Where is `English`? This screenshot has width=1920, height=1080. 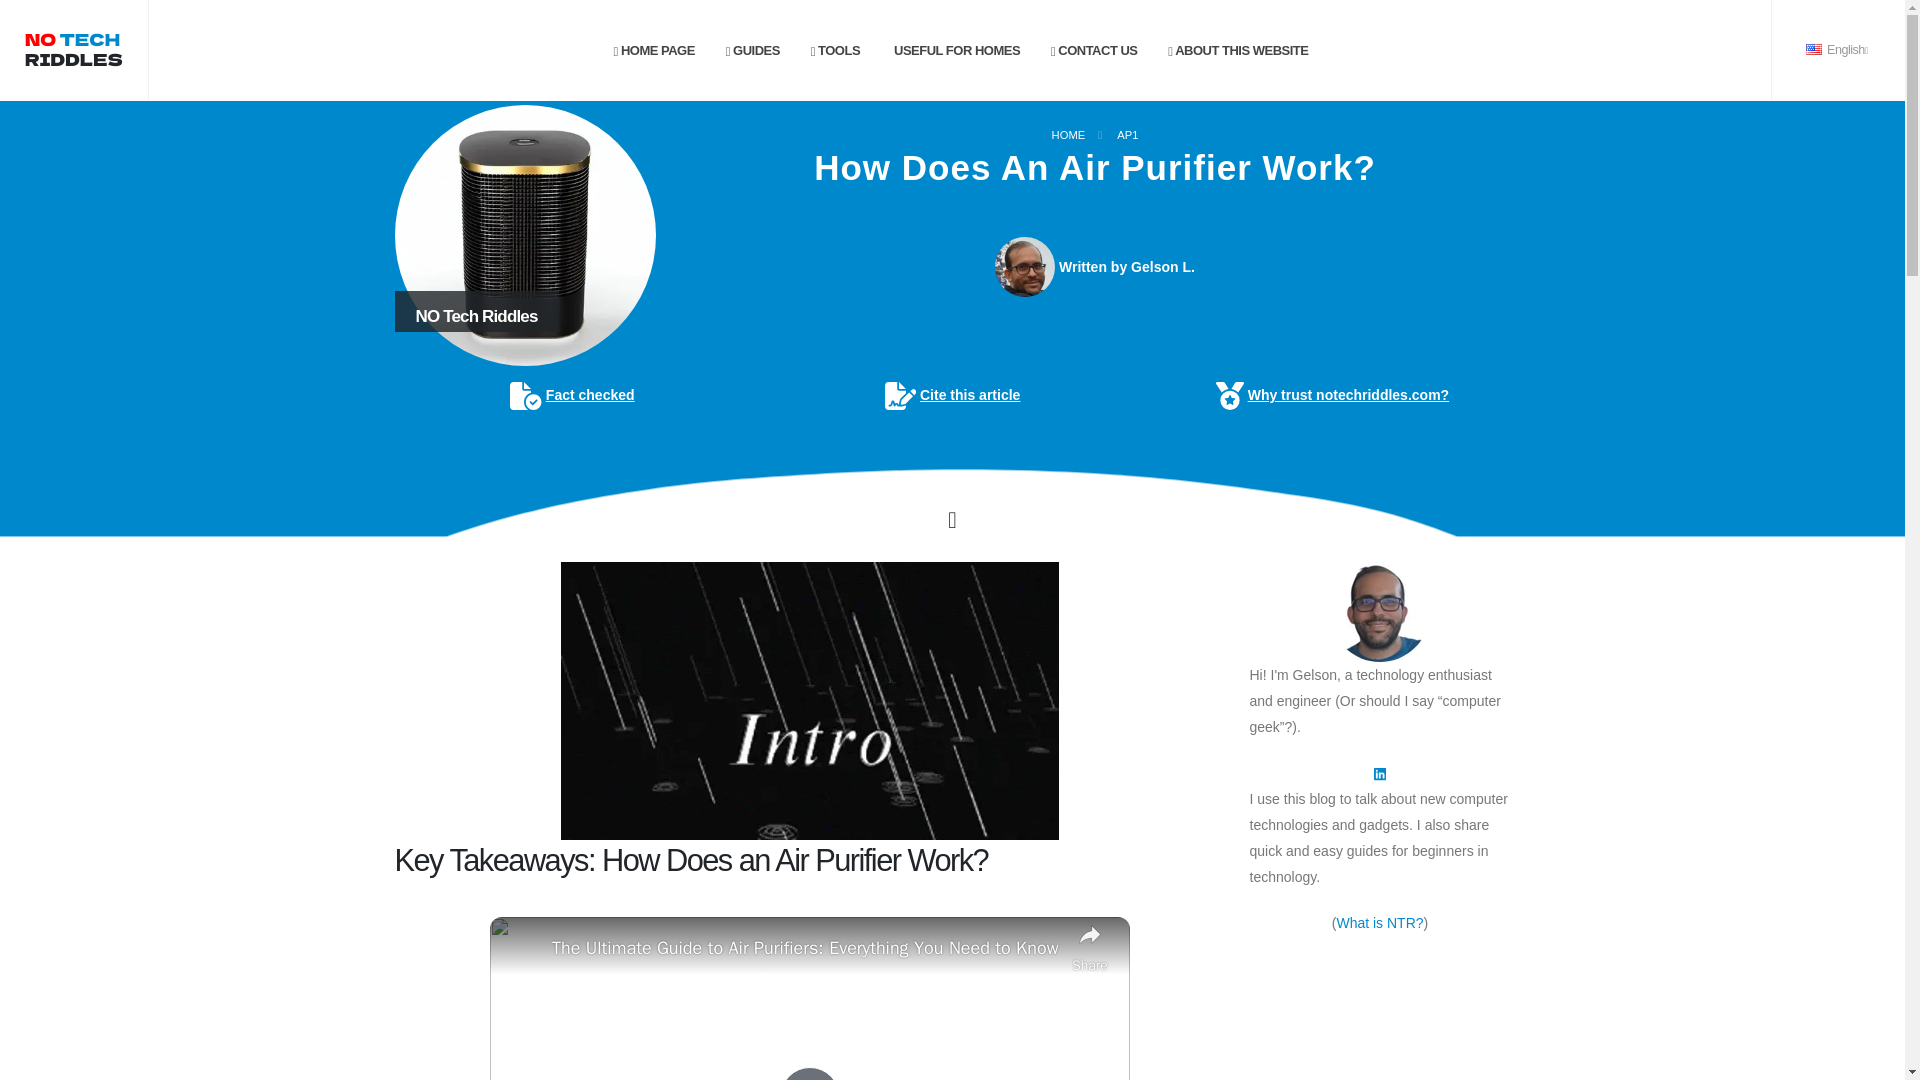
English is located at coordinates (1838, 50).